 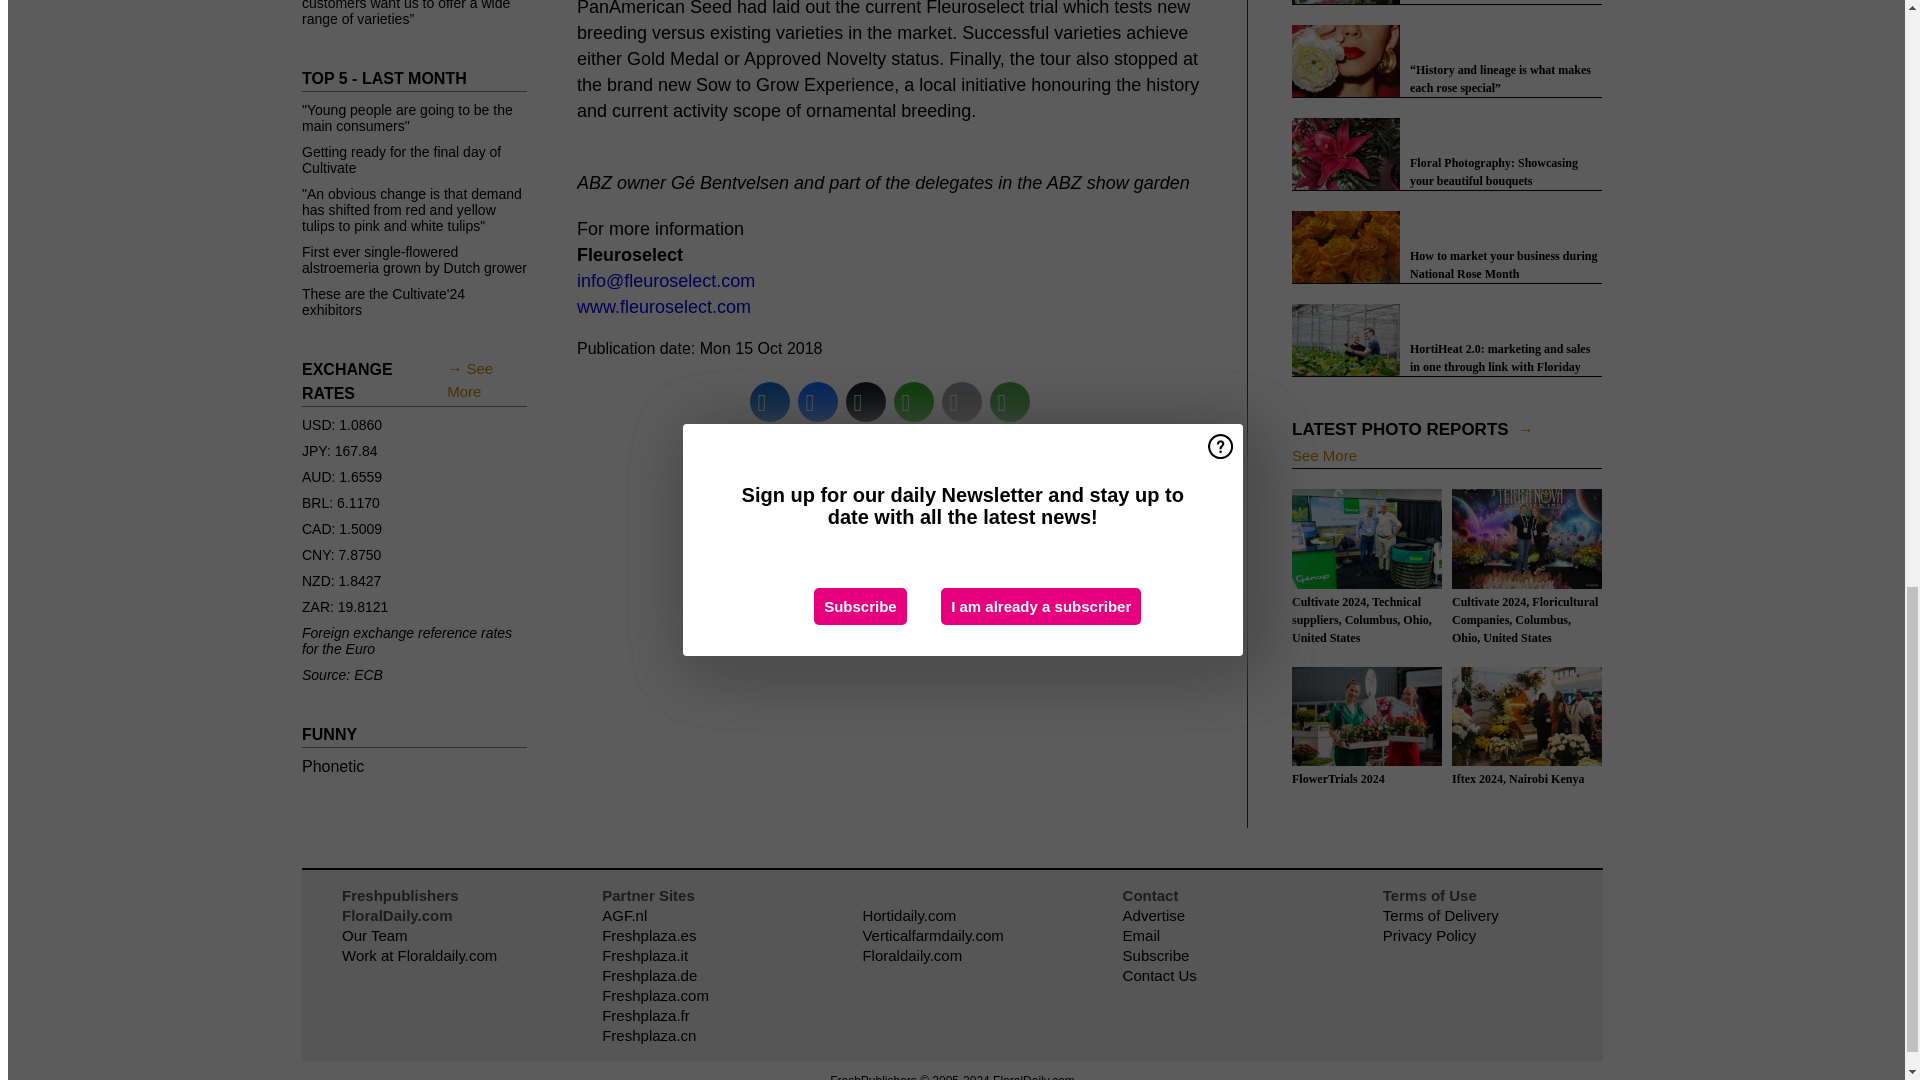 What do you see at coordinates (914, 402) in the screenshot?
I see `WhatsApp` at bounding box center [914, 402].